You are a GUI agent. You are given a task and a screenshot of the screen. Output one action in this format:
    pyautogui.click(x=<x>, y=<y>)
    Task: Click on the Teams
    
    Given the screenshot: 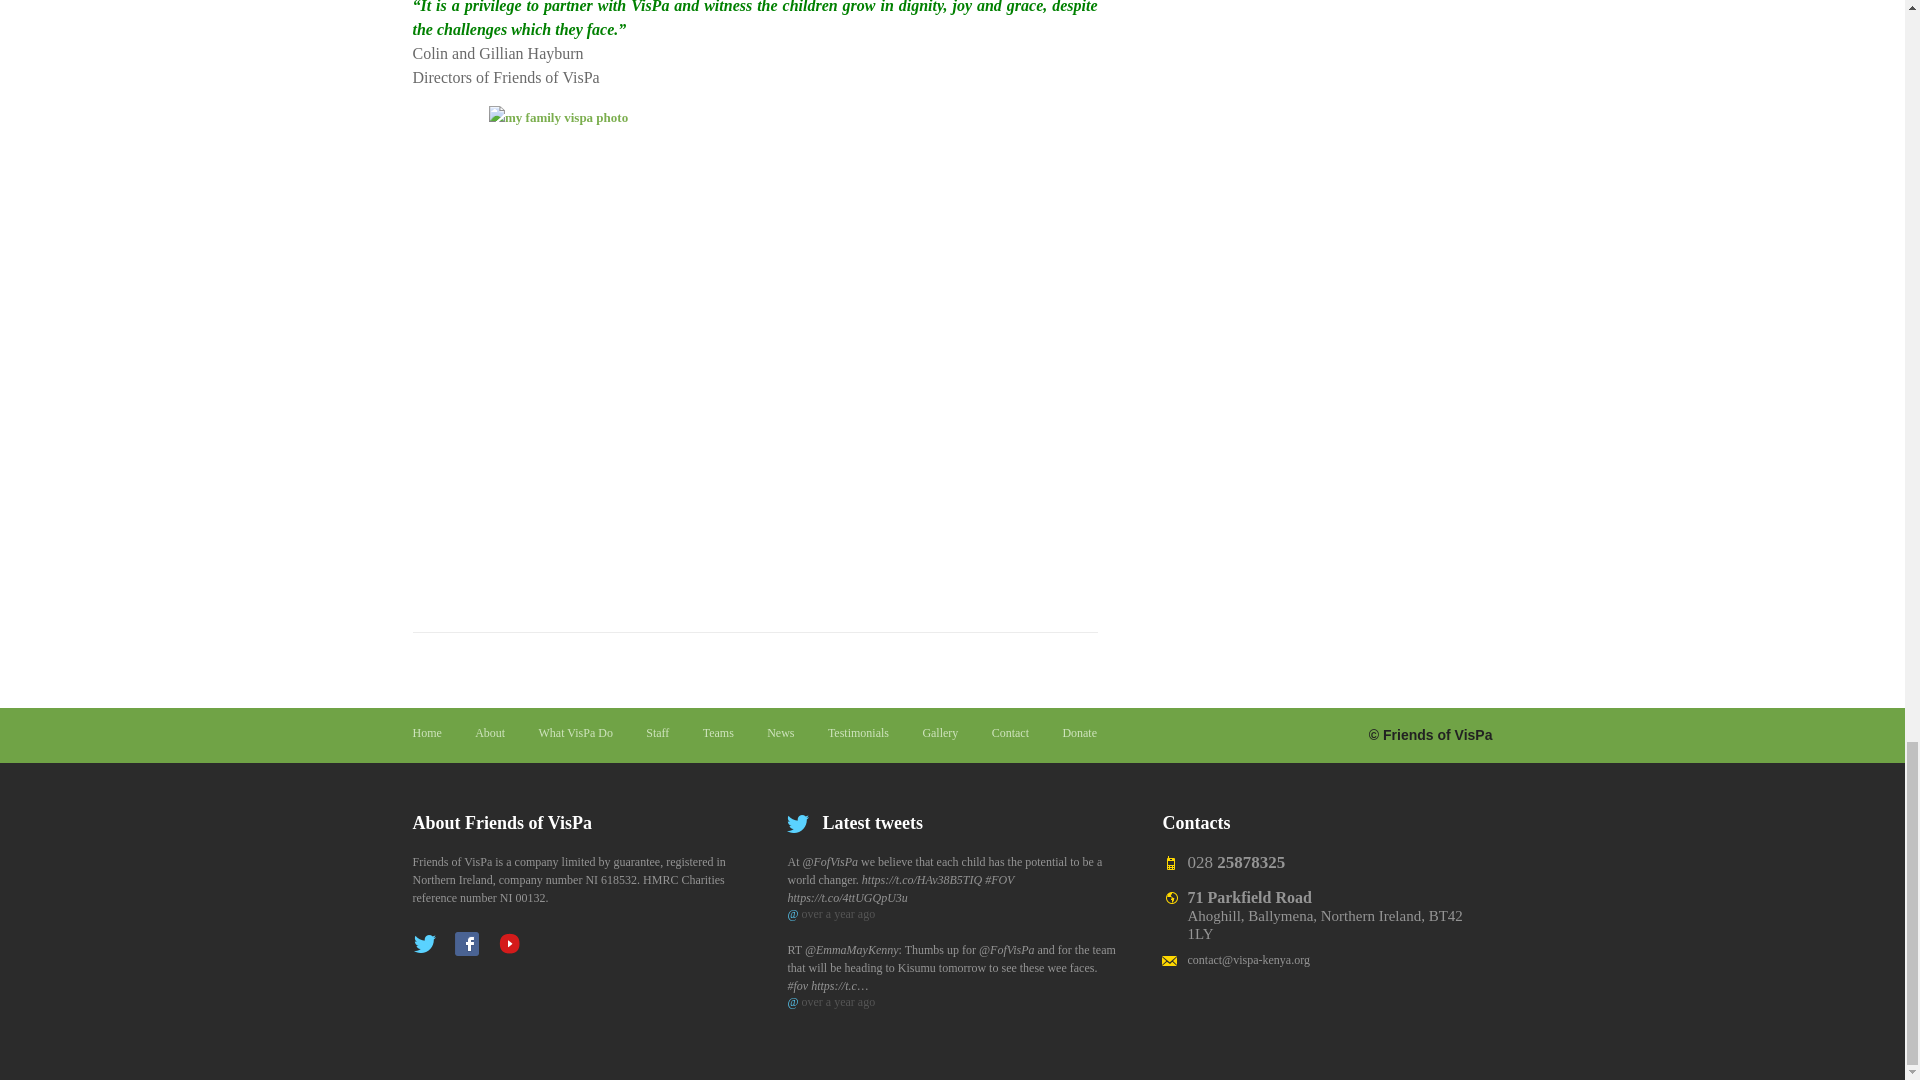 What is the action you would take?
    pyautogui.click(x=718, y=732)
    